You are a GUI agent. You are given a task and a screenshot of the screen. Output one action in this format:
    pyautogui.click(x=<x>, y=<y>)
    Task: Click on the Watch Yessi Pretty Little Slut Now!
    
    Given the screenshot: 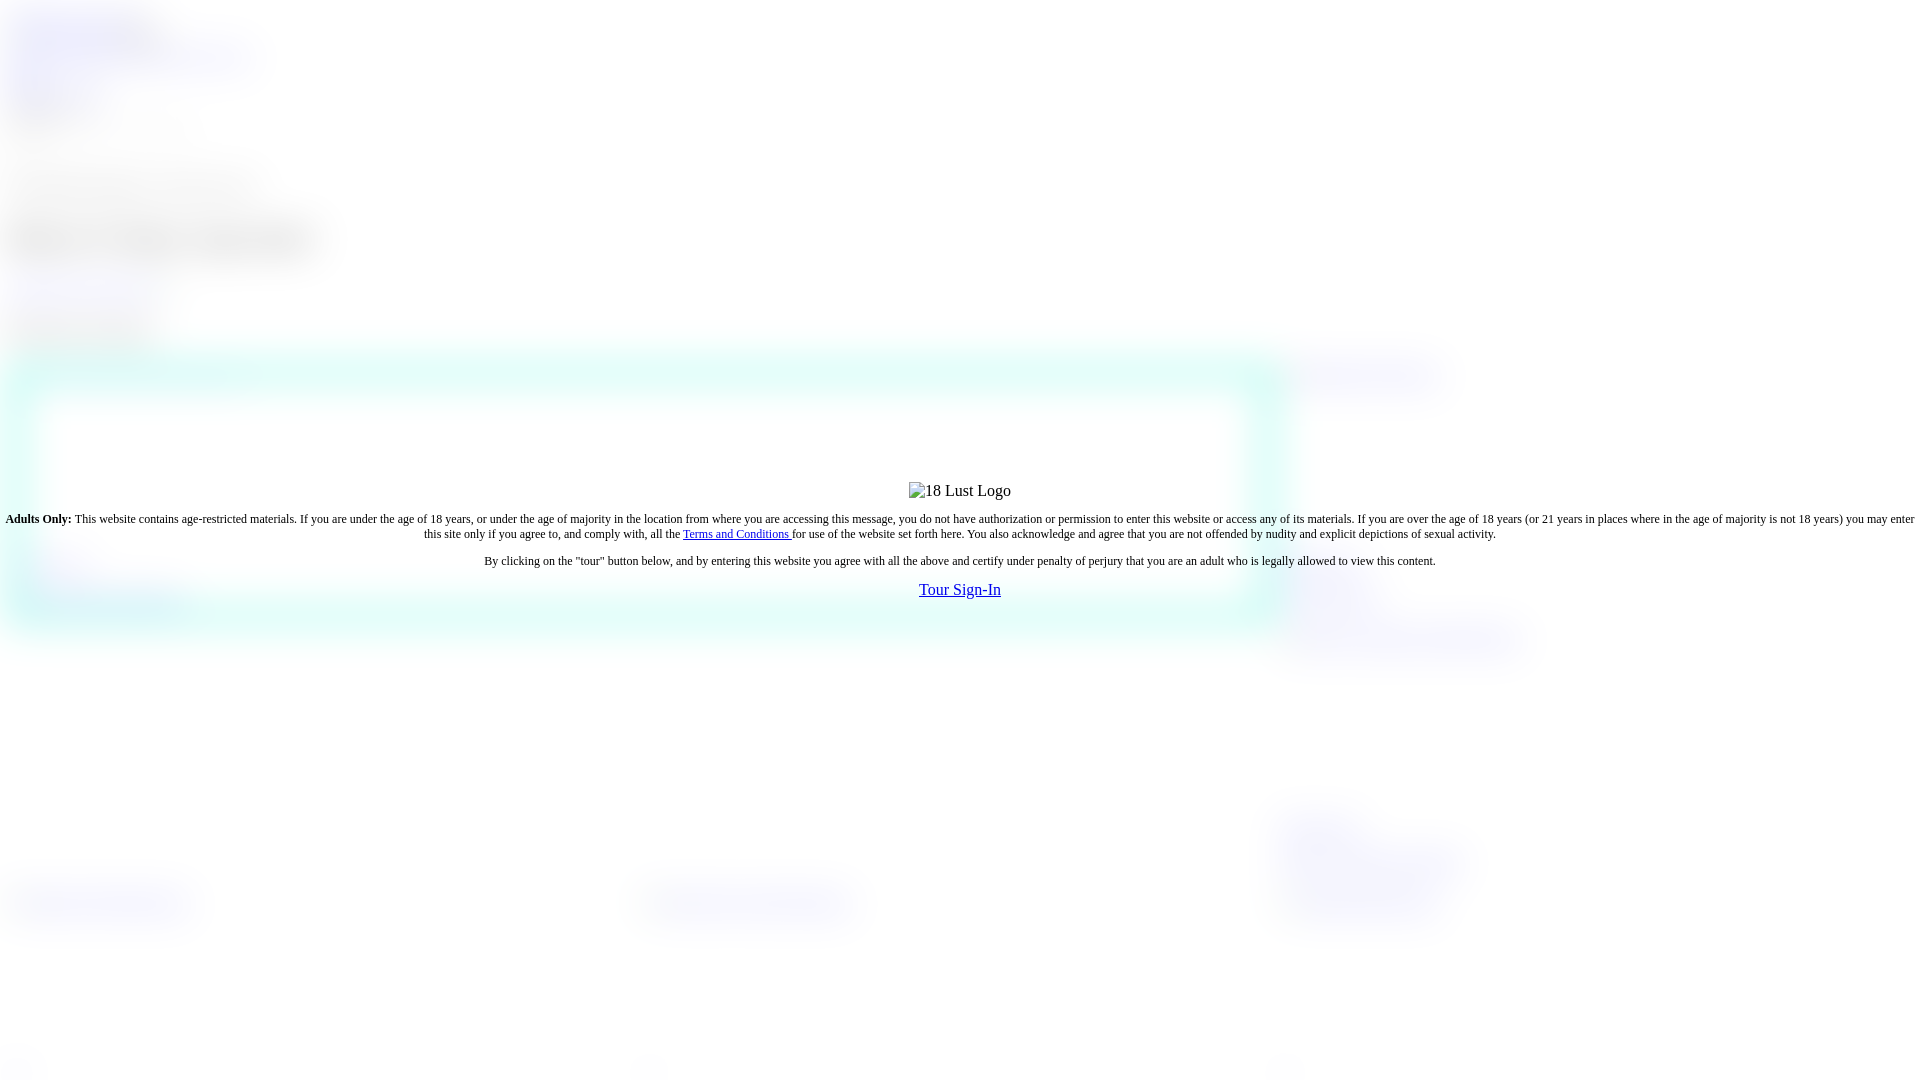 What is the action you would take?
    pyautogui.click(x=748, y=902)
    